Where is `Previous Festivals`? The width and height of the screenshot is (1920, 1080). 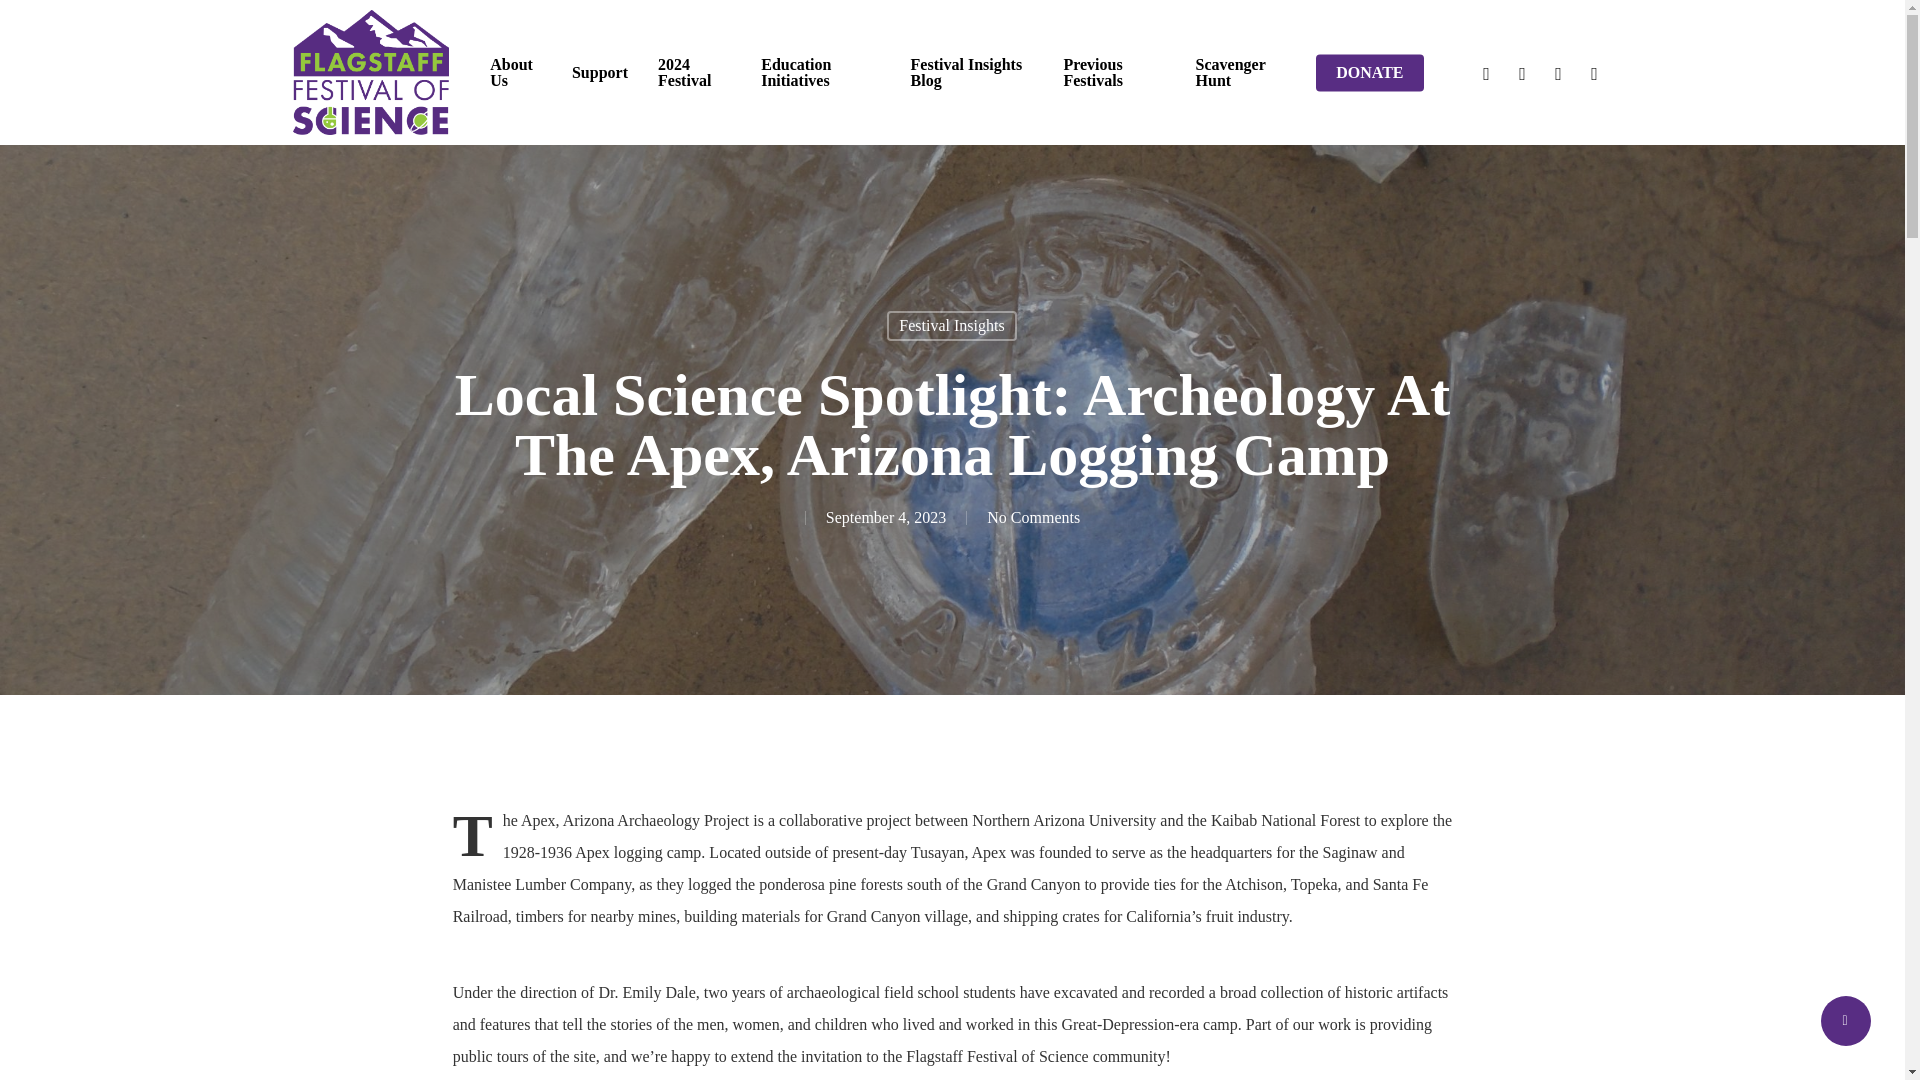
Previous Festivals is located at coordinates (1114, 72).